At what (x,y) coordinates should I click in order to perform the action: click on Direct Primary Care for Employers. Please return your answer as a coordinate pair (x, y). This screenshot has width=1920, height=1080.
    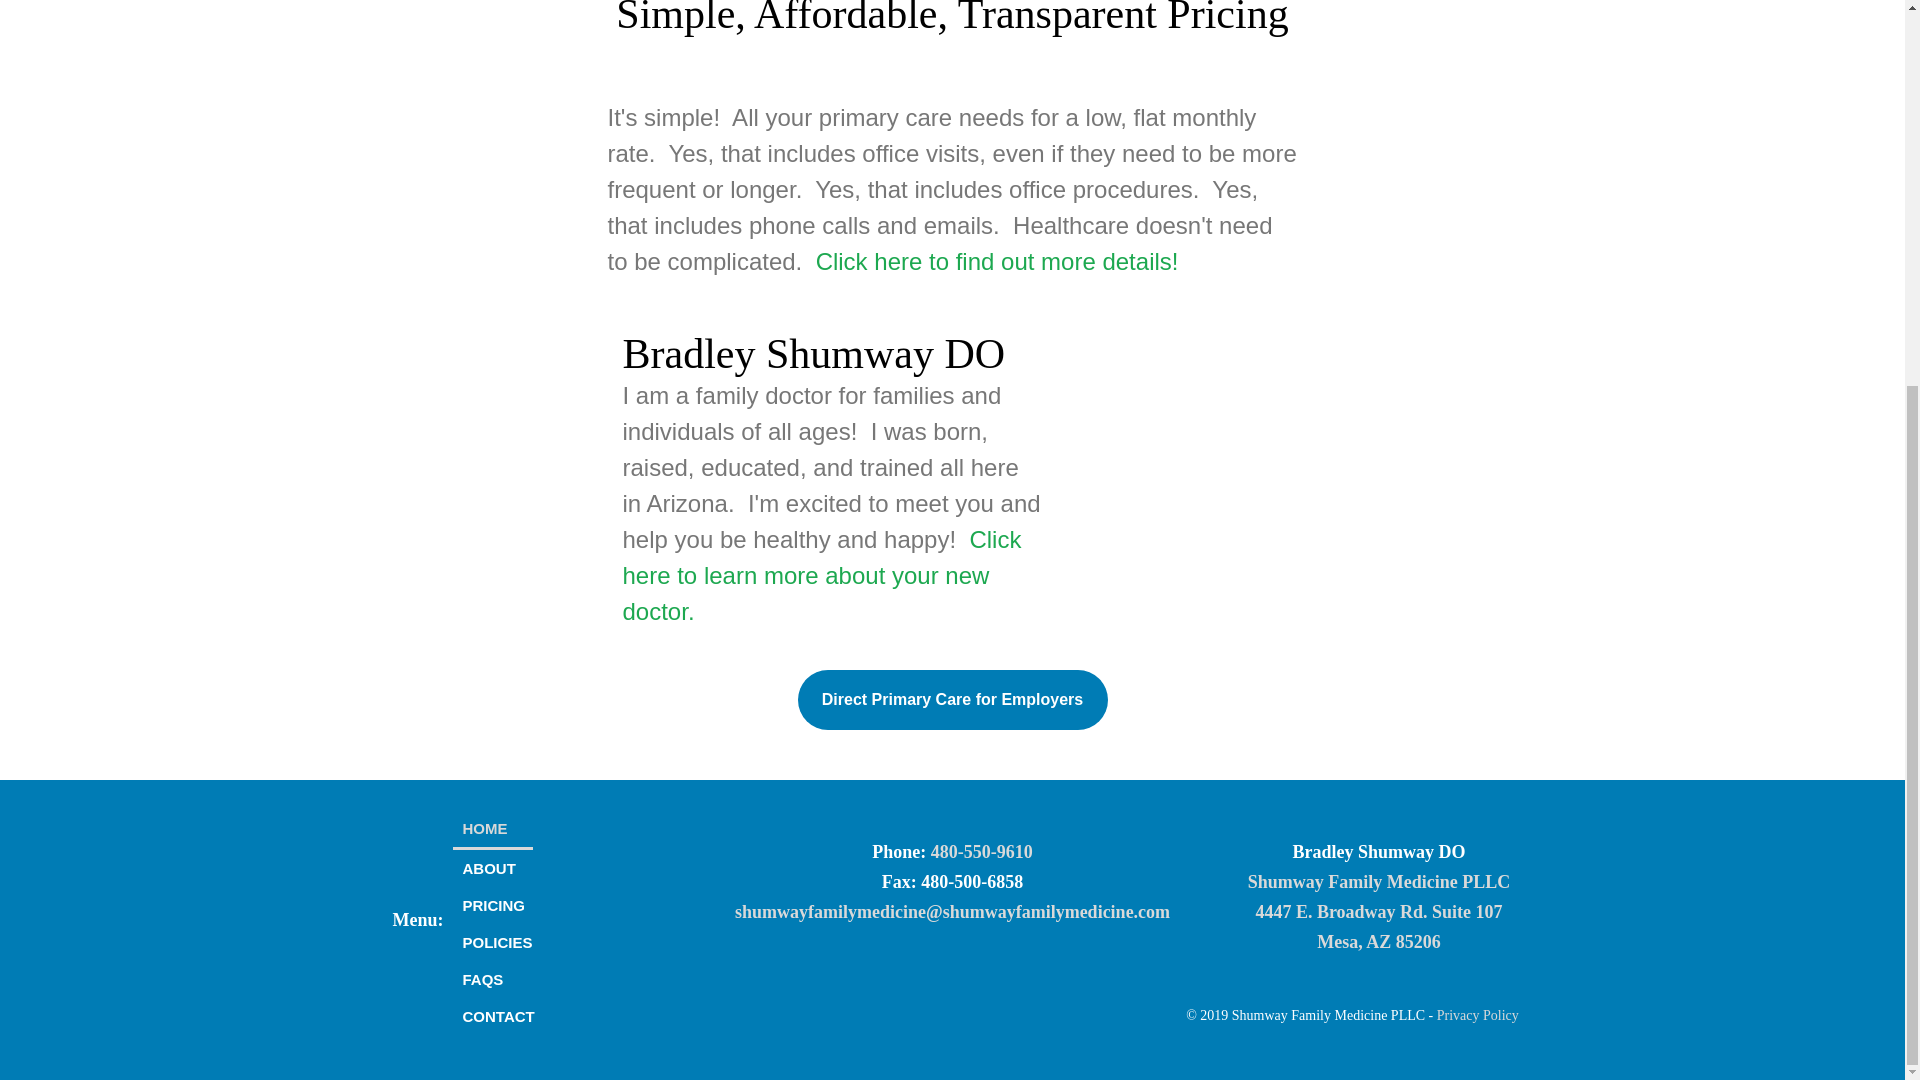
    Looking at the image, I should click on (952, 700).